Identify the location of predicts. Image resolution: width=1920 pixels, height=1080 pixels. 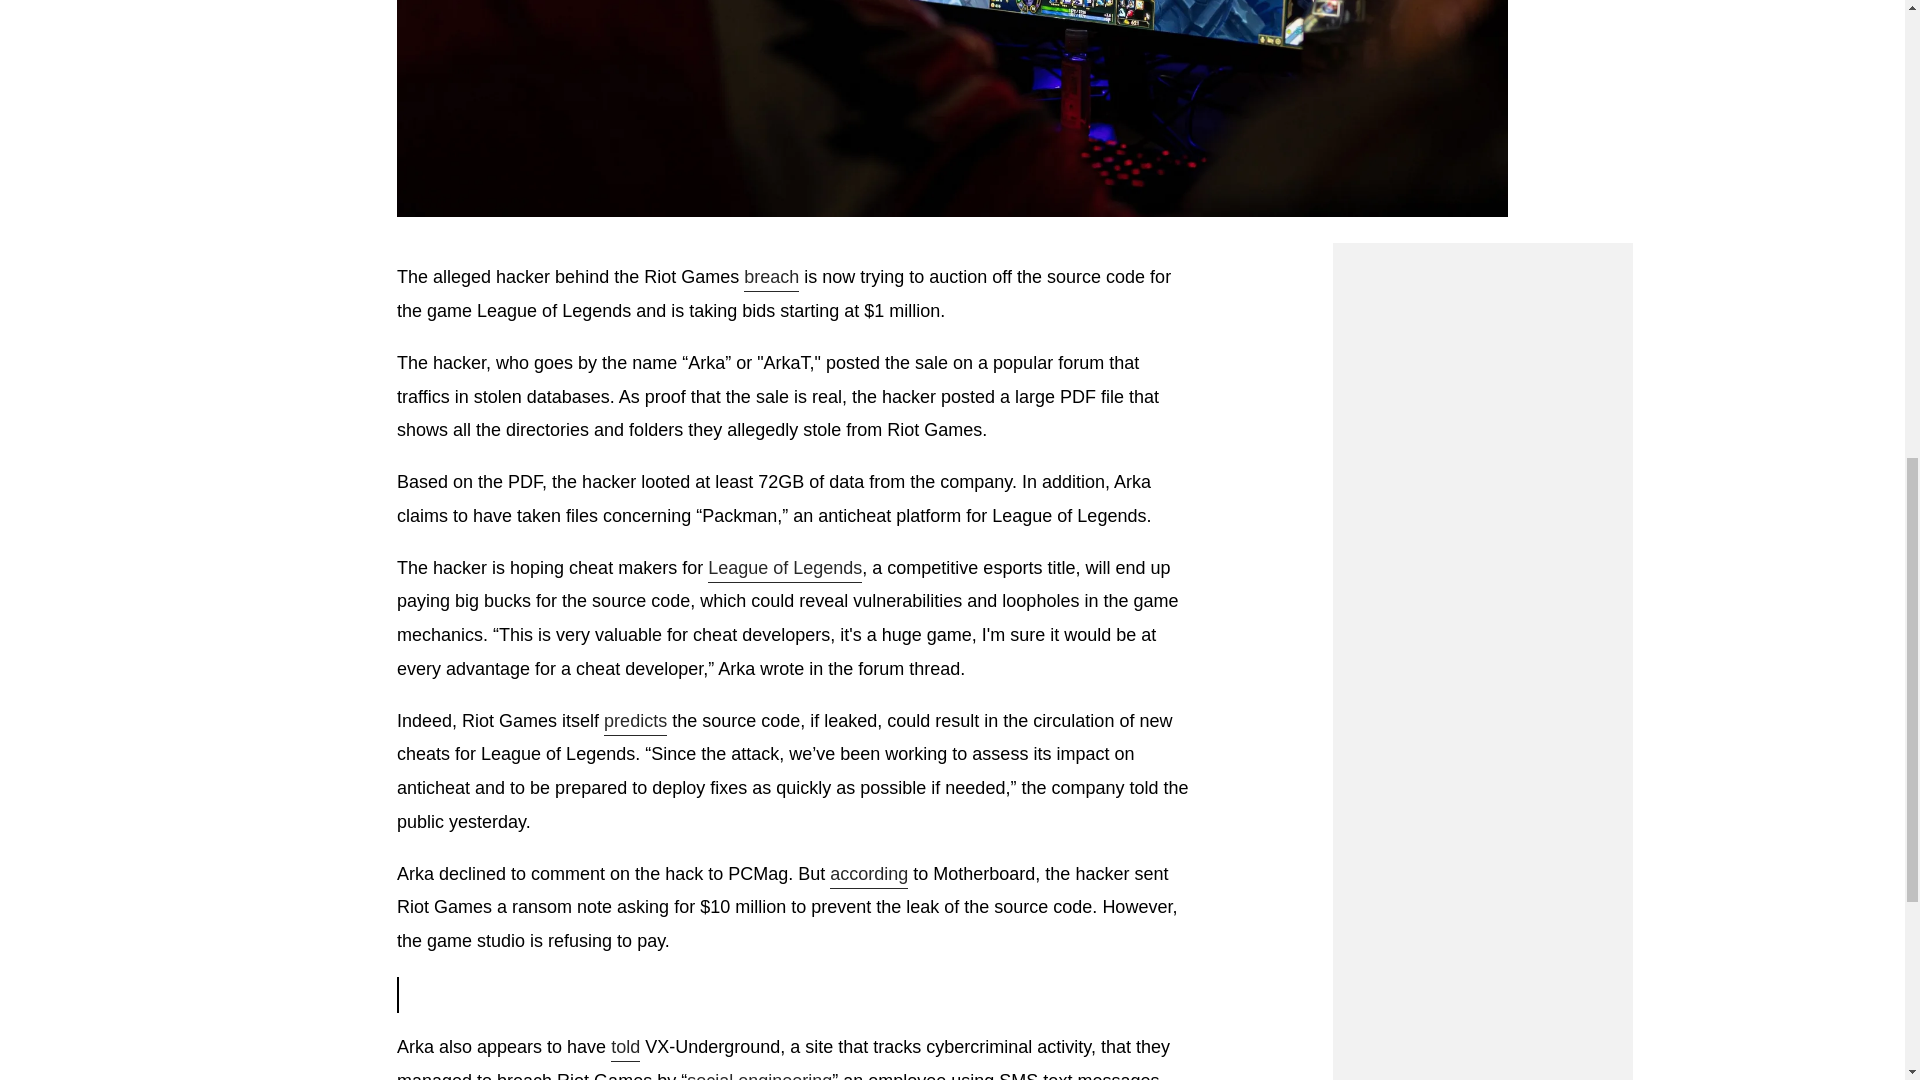
(635, 722).